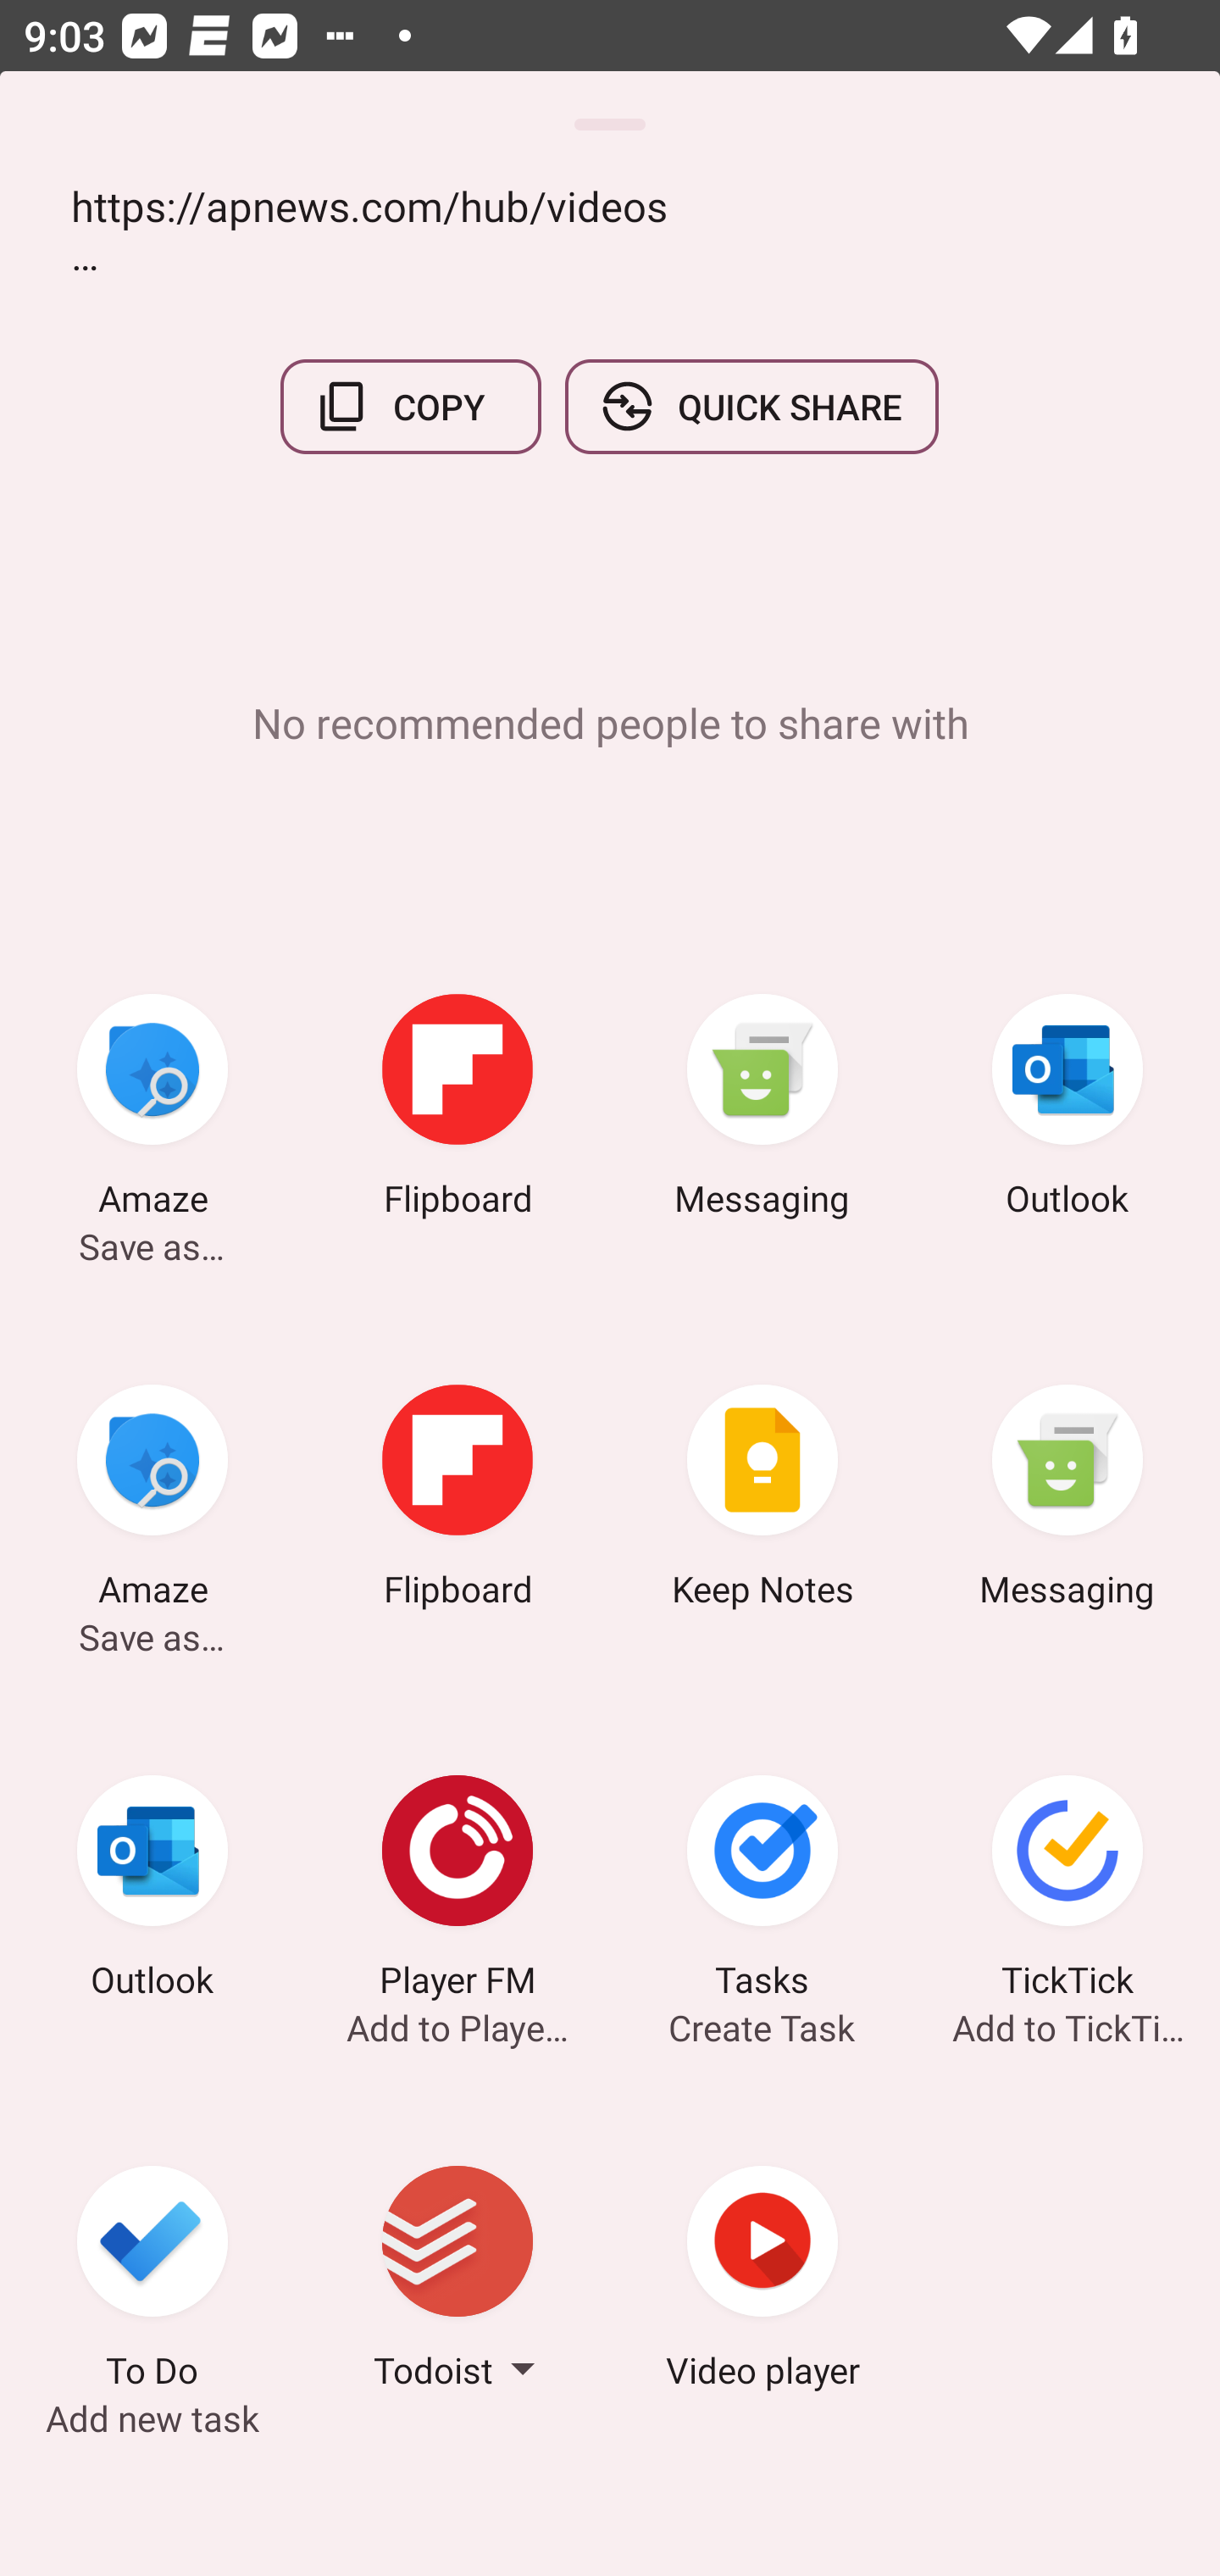  What do you see at coordinates (762, 1110) in the screenshot?
I see `Messaging` at bounding box center [762, 1110].